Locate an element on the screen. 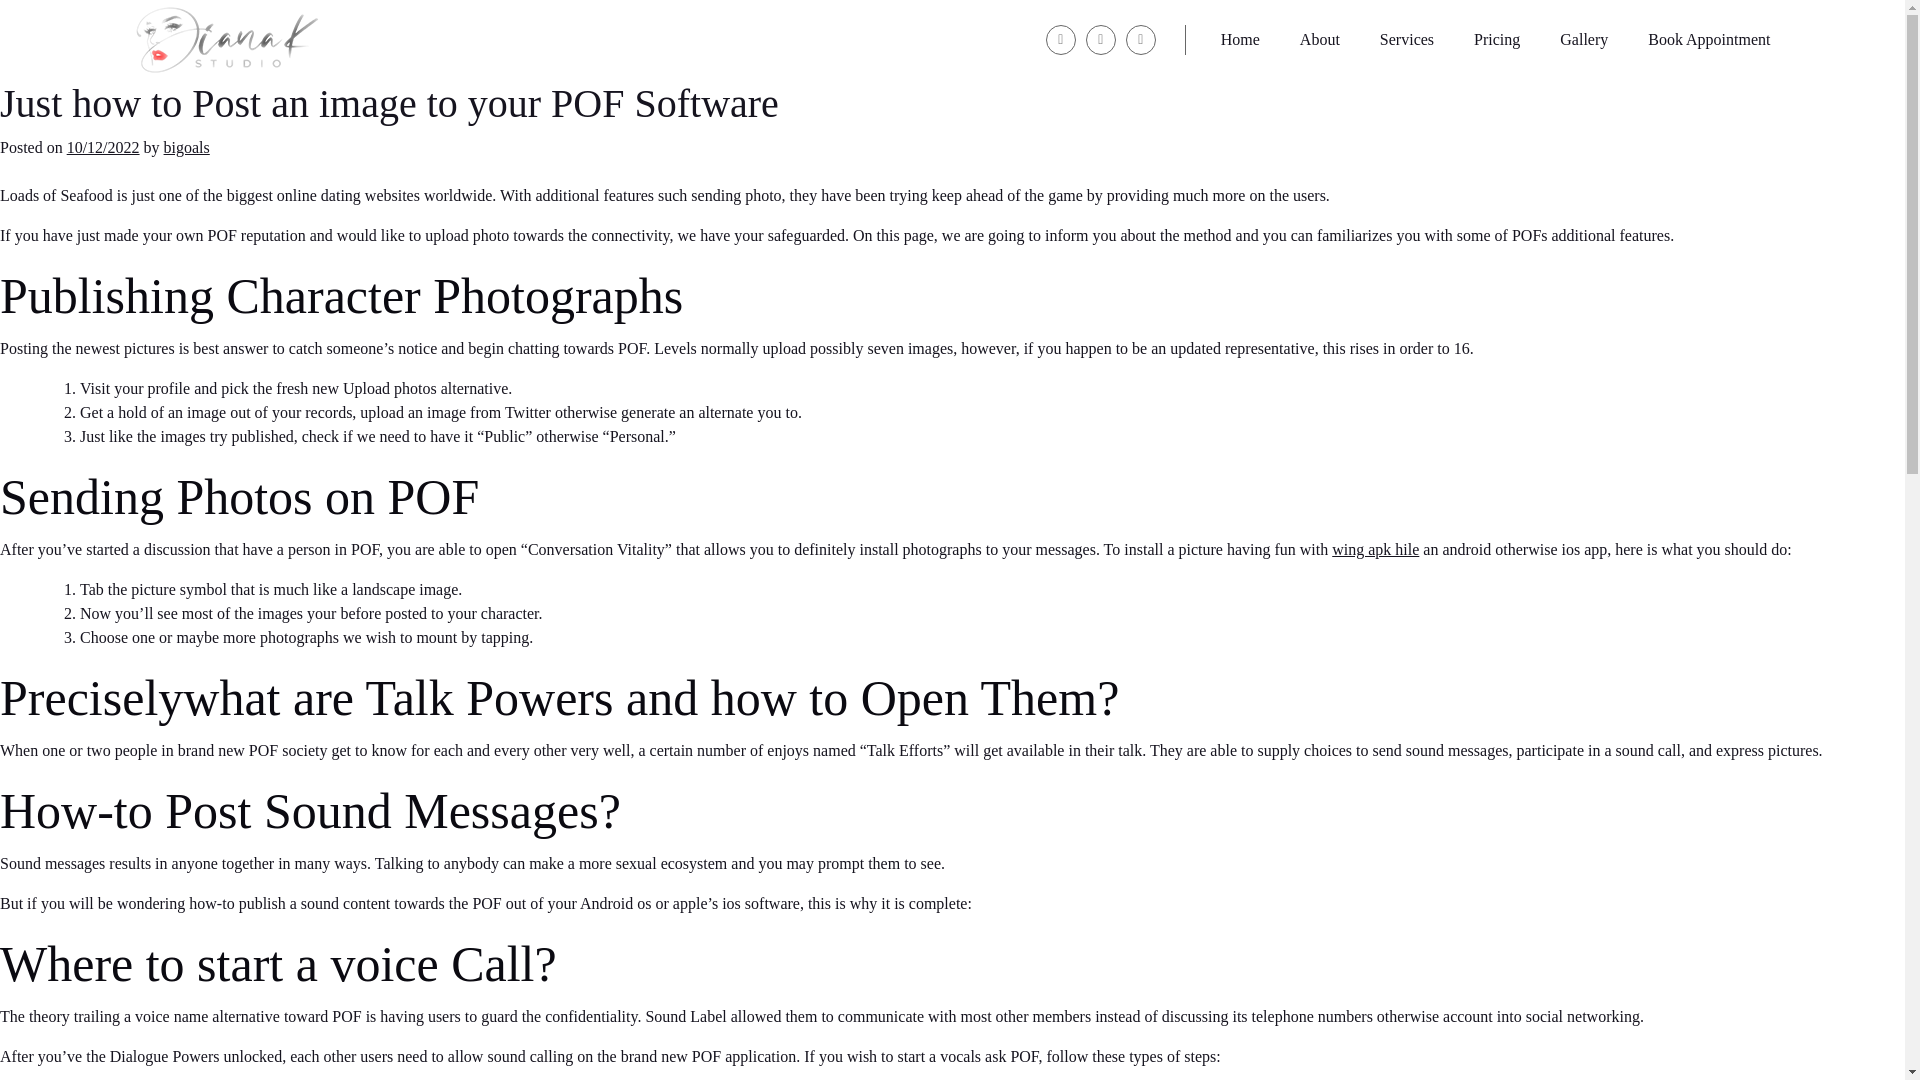 The width and height of the screenshot is (1920, 1080). wing apk hile is located at coordinates (1375, 550).